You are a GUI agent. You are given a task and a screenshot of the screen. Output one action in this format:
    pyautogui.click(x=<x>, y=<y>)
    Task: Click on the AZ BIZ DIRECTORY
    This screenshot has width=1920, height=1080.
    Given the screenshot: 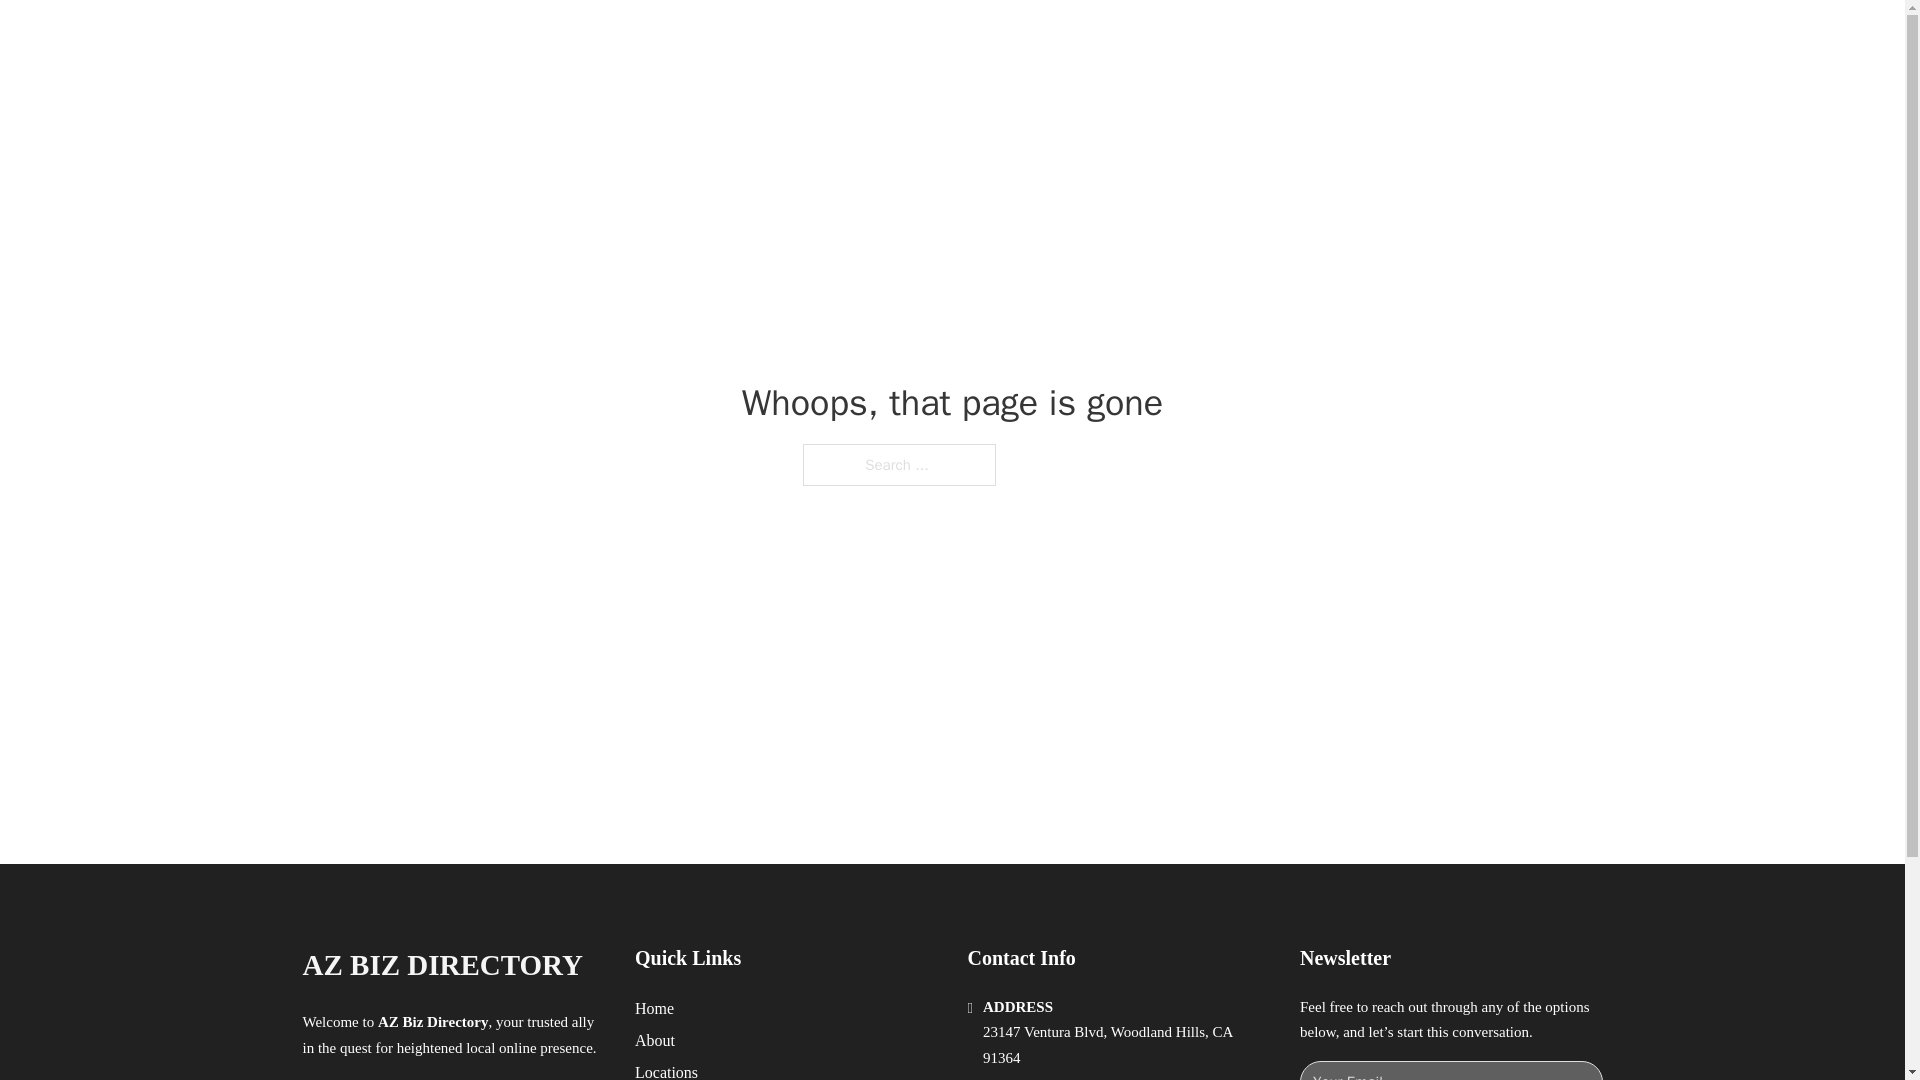 What is the action you would take?
    pyautogui.click(x=532, y=38)
    